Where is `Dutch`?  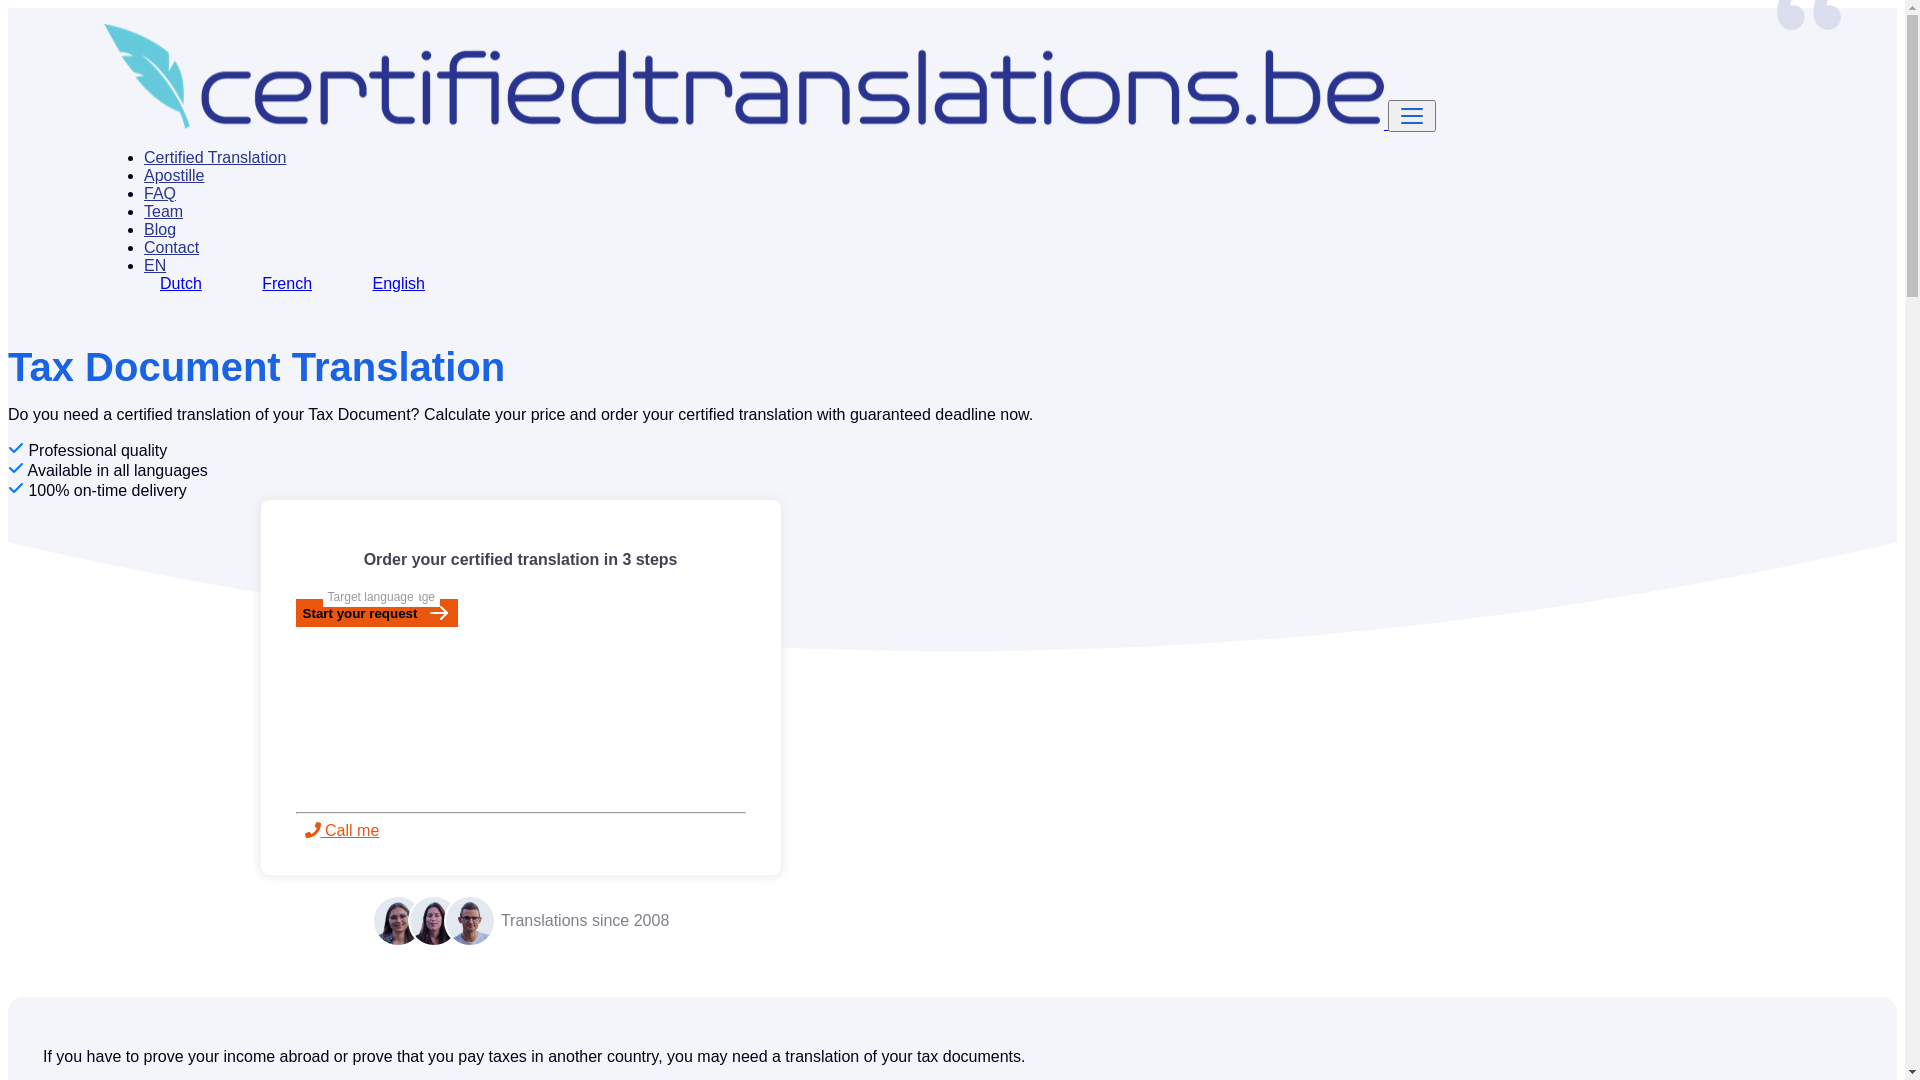 Dutch is located at coordinates (193, 282).